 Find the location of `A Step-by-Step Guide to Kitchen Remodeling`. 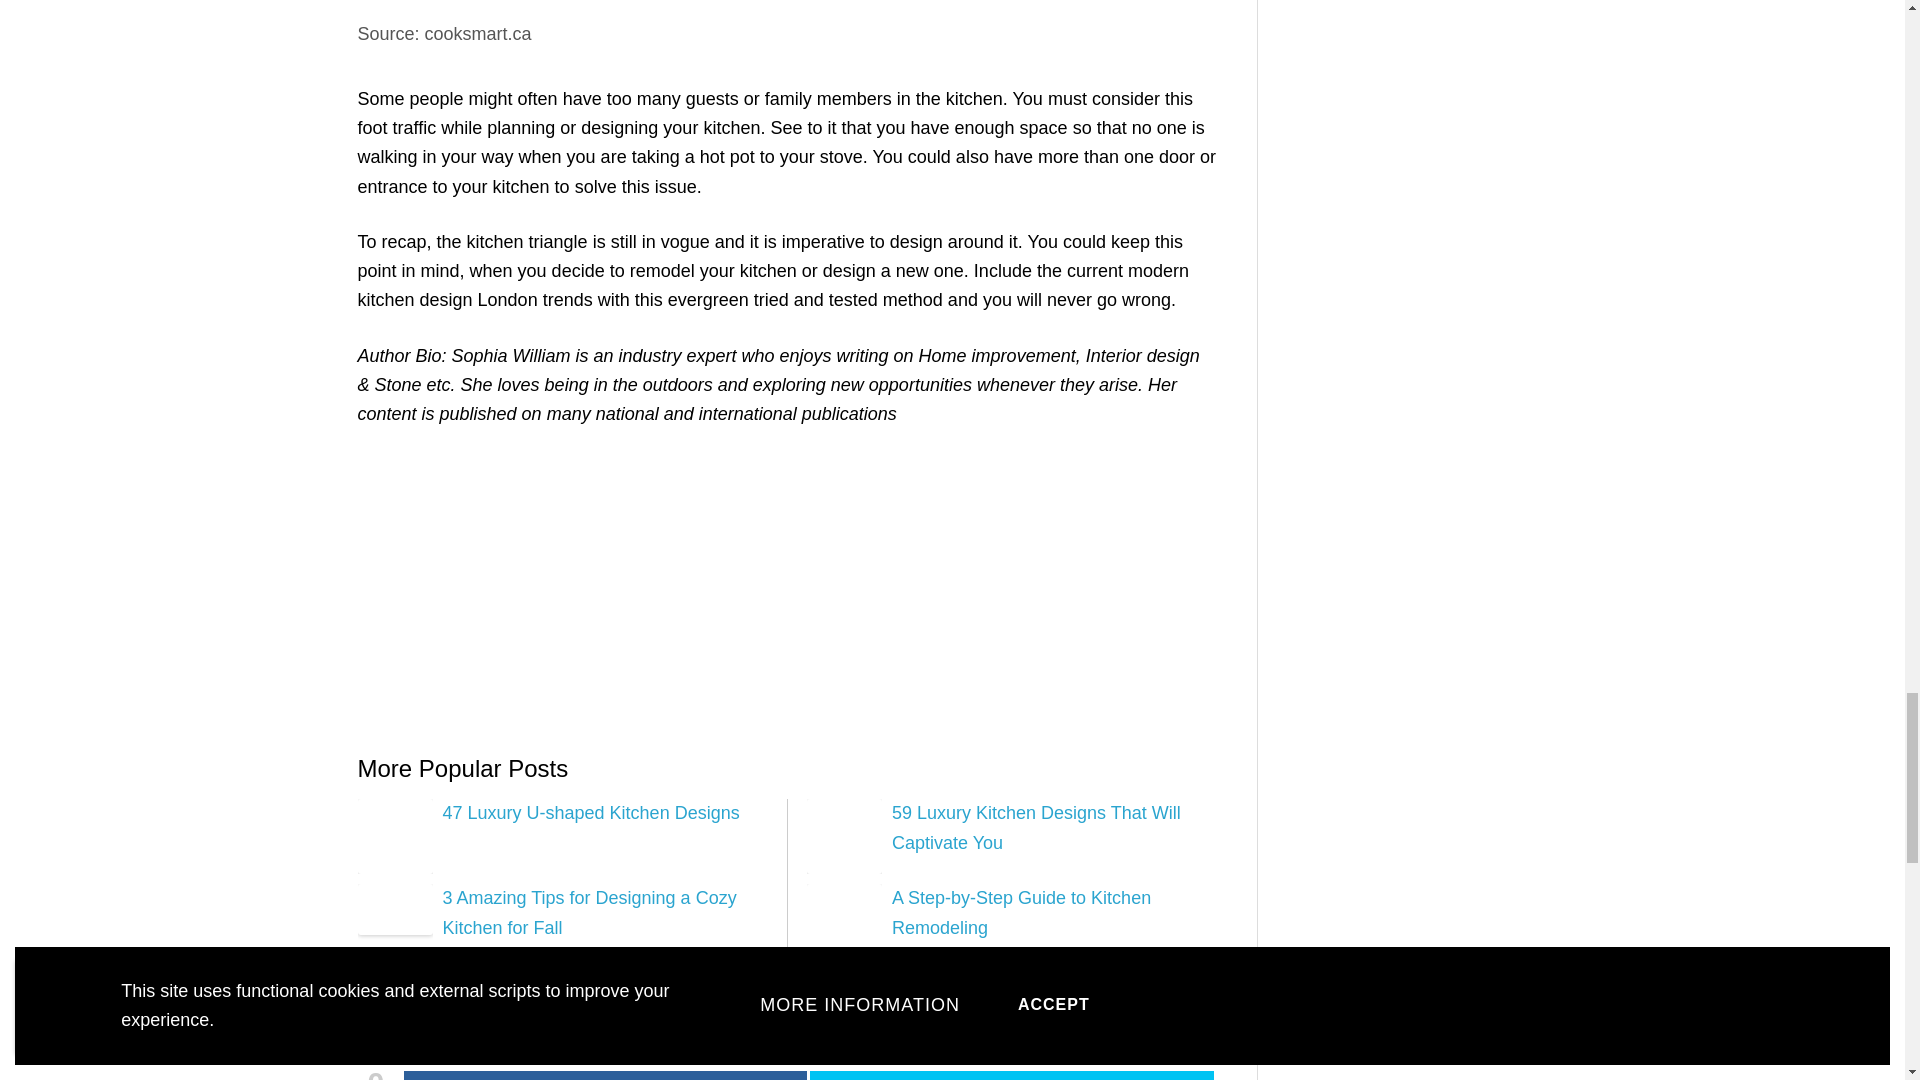

A Step-by-Step Guide to Kitchen Remodeling is located at coordinates (1021, 912).